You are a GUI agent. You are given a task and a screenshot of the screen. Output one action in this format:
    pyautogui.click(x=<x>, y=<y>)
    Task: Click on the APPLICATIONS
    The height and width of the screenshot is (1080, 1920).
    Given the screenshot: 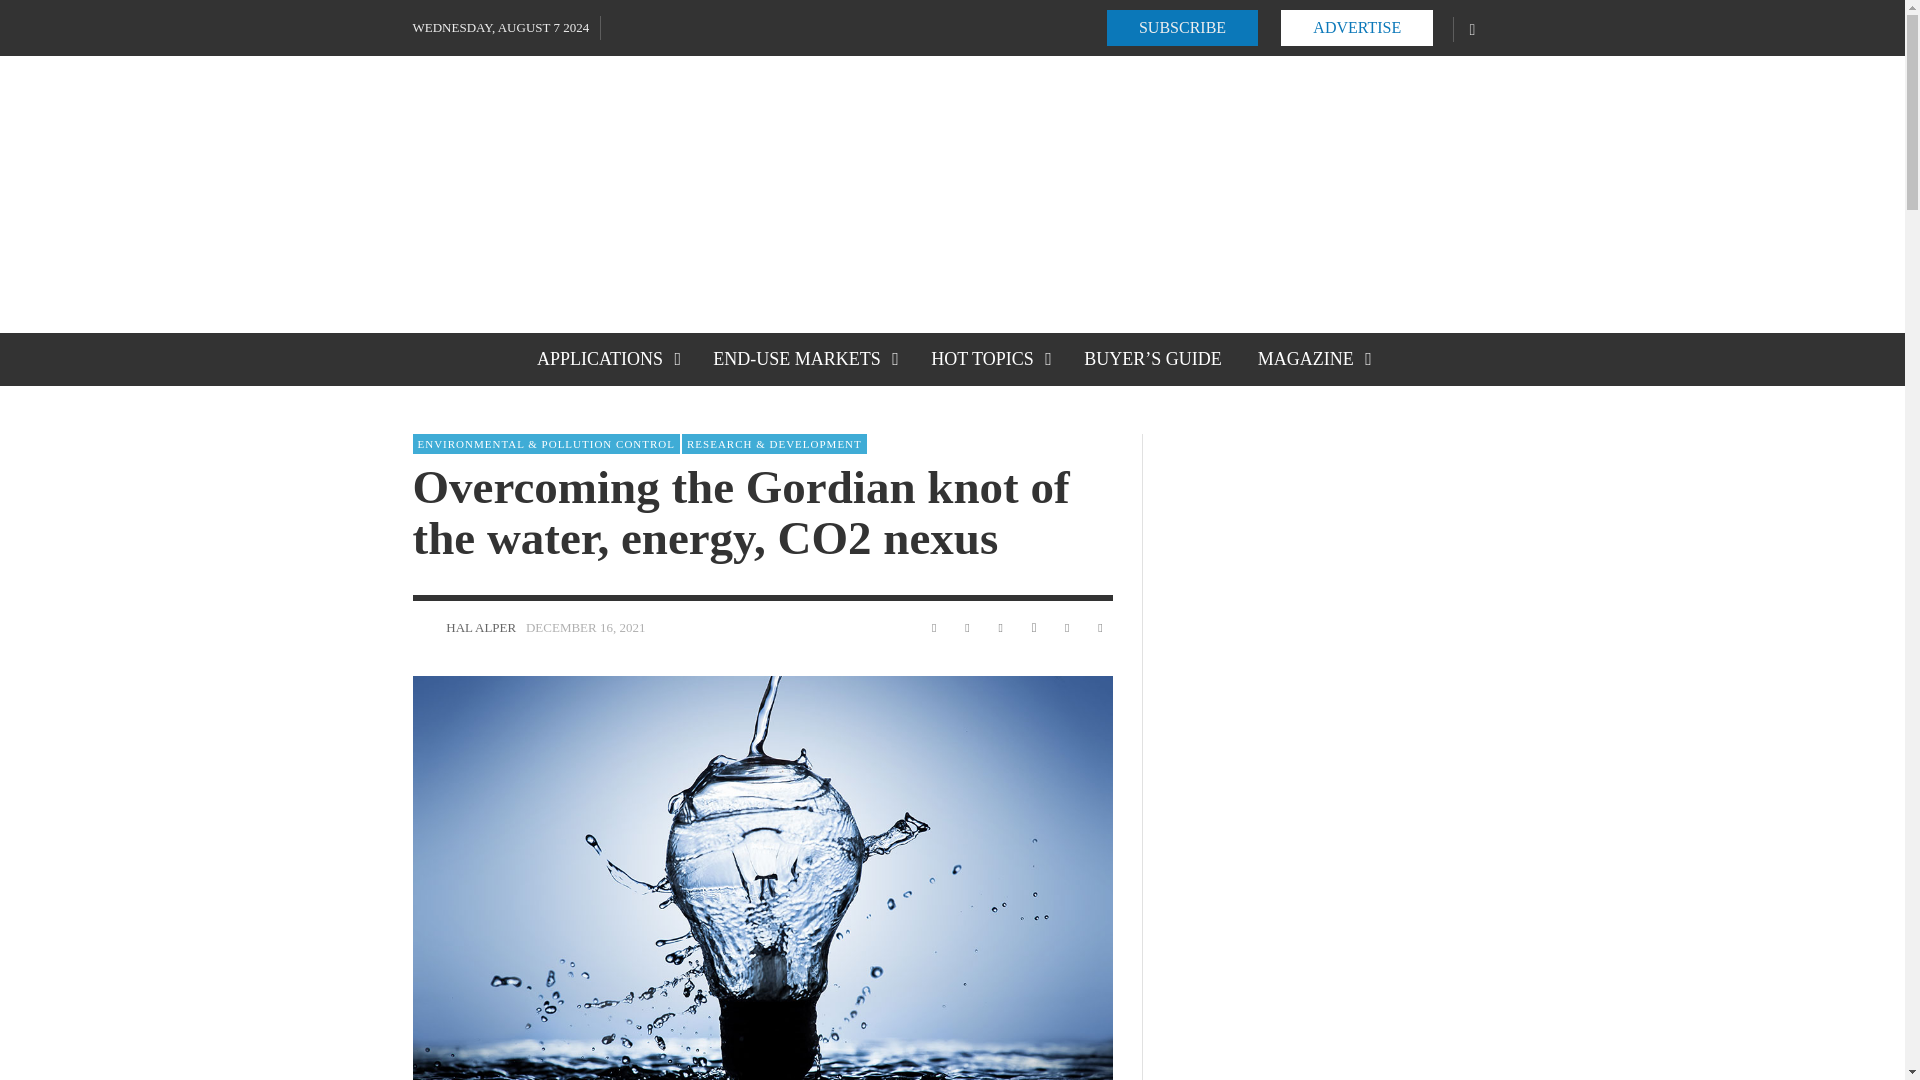 What is the action you would take?
    pyautogui.click(x=606, y=358)
    